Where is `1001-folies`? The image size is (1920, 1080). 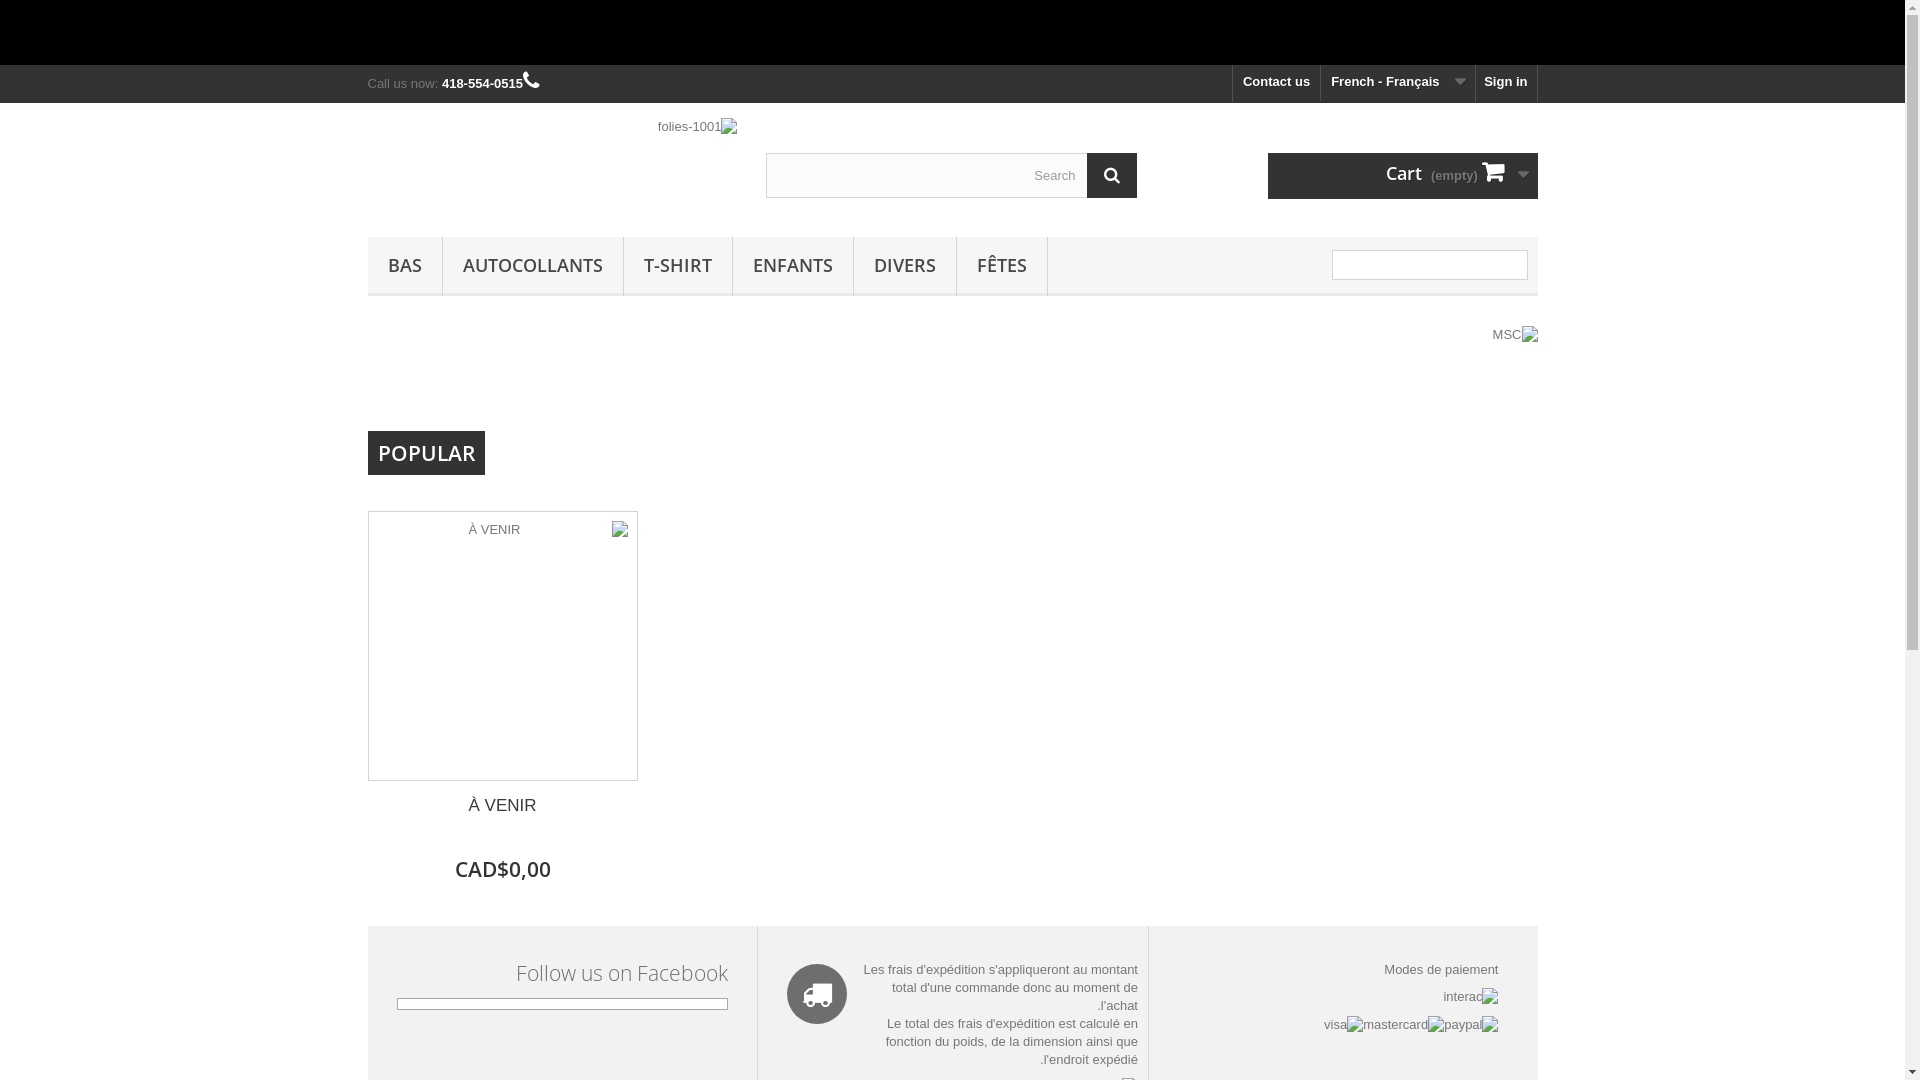
1001-folies is located at coordinates (553, 165).